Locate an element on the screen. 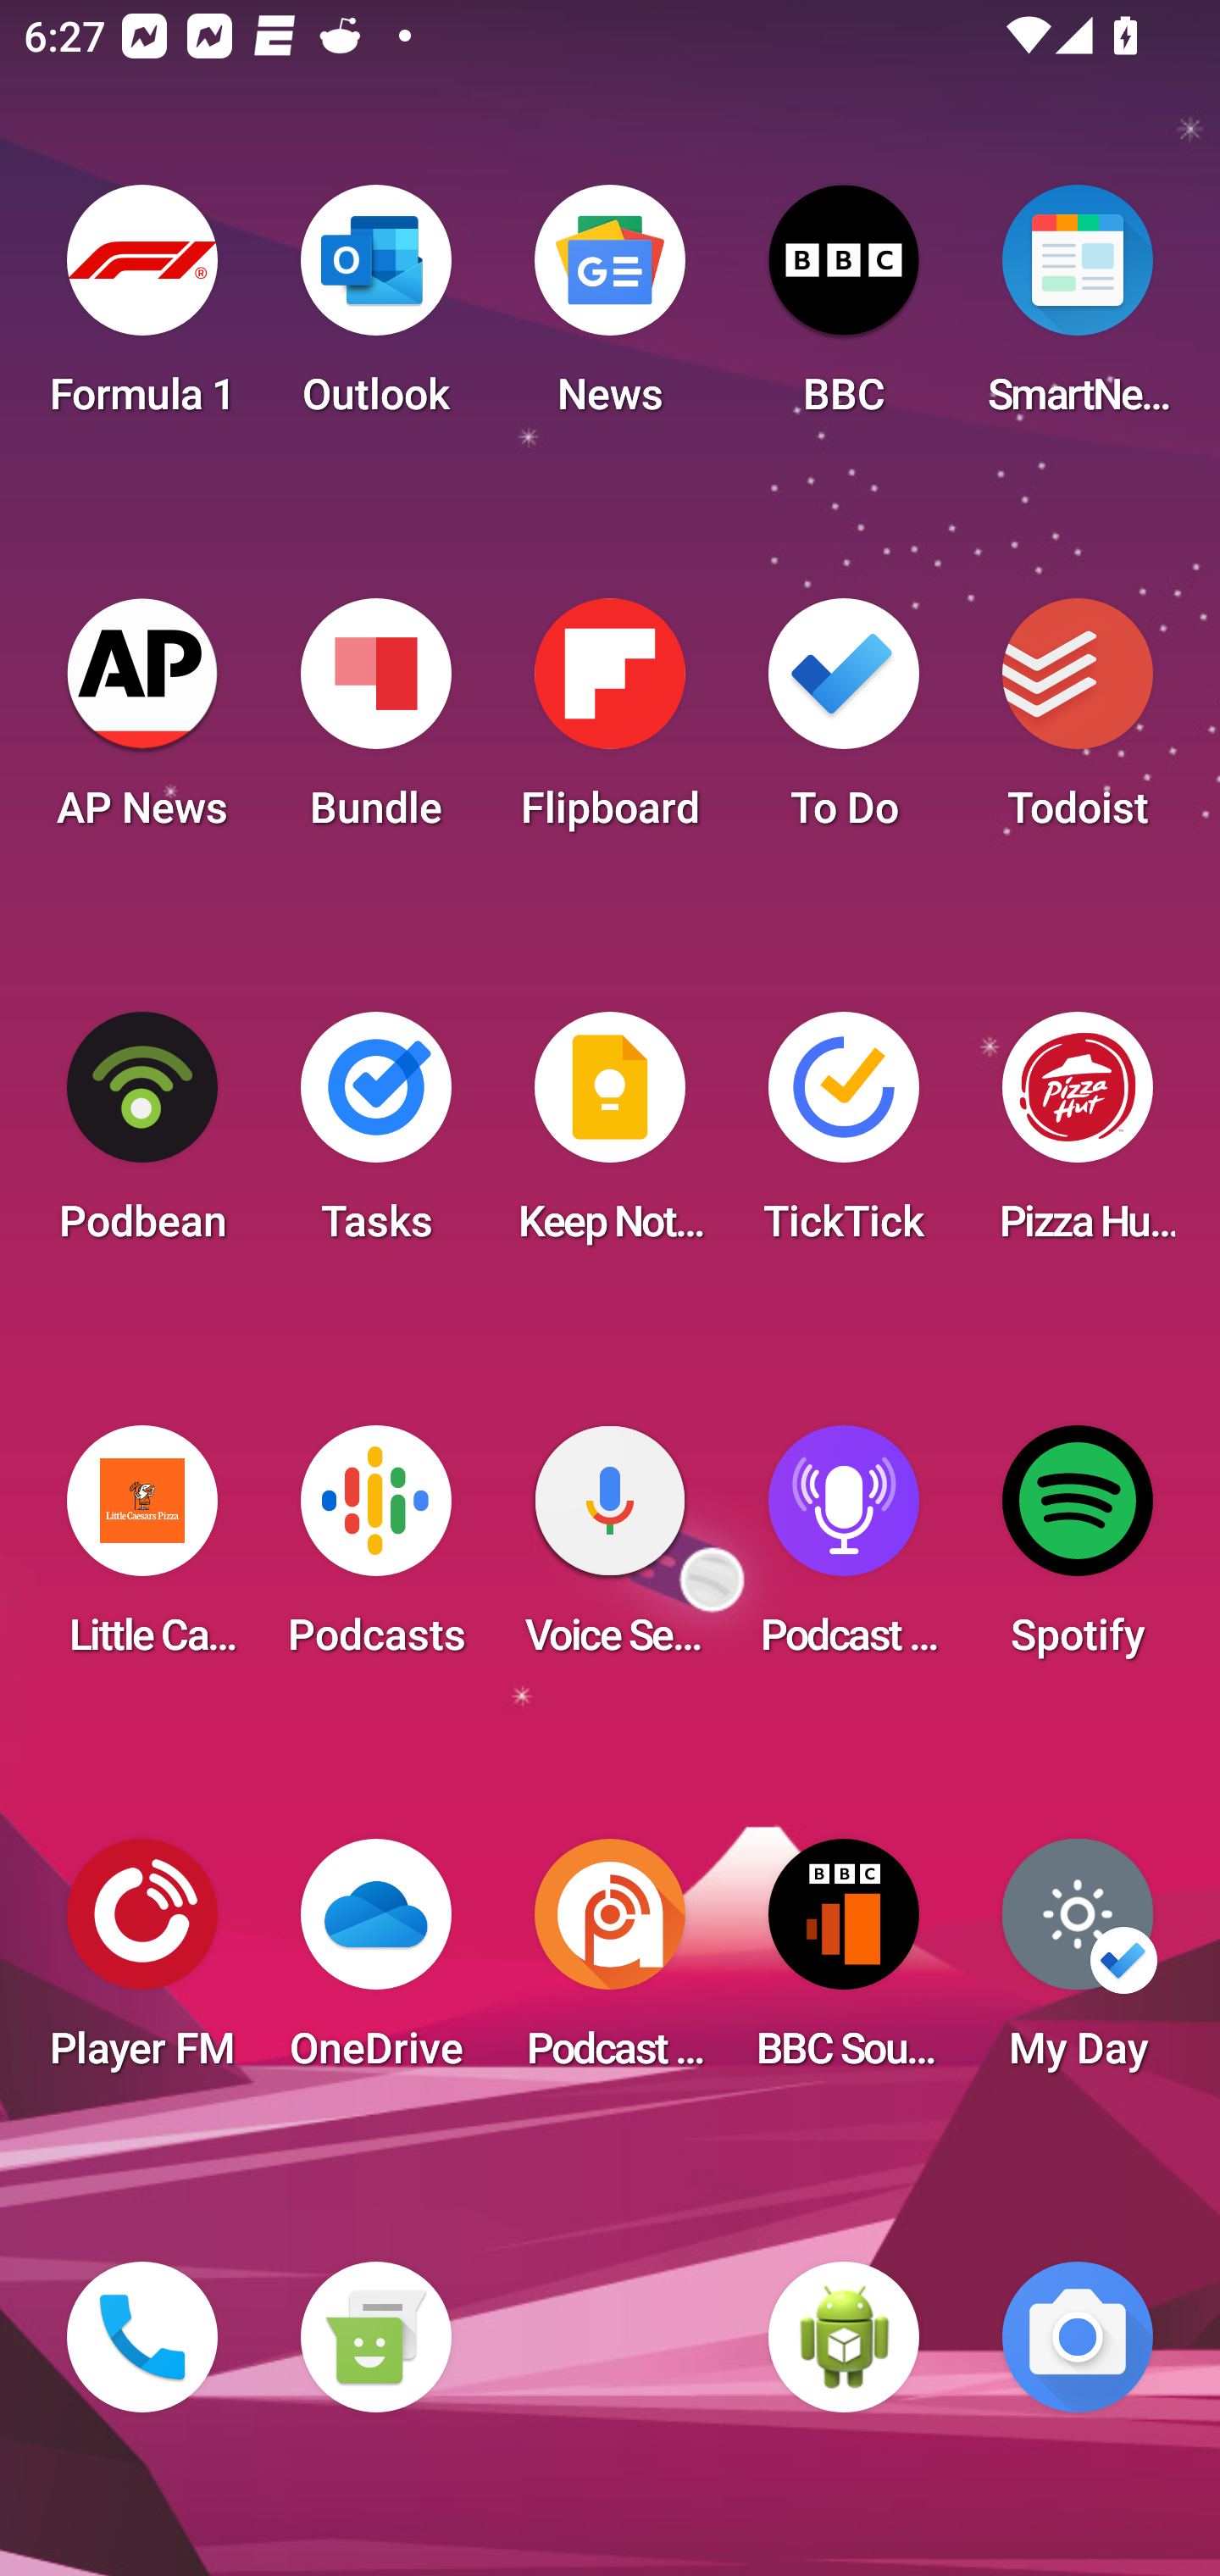 The width and height of the screenshot is (1220, 2576). BBC is located at coordinates (844, 310).